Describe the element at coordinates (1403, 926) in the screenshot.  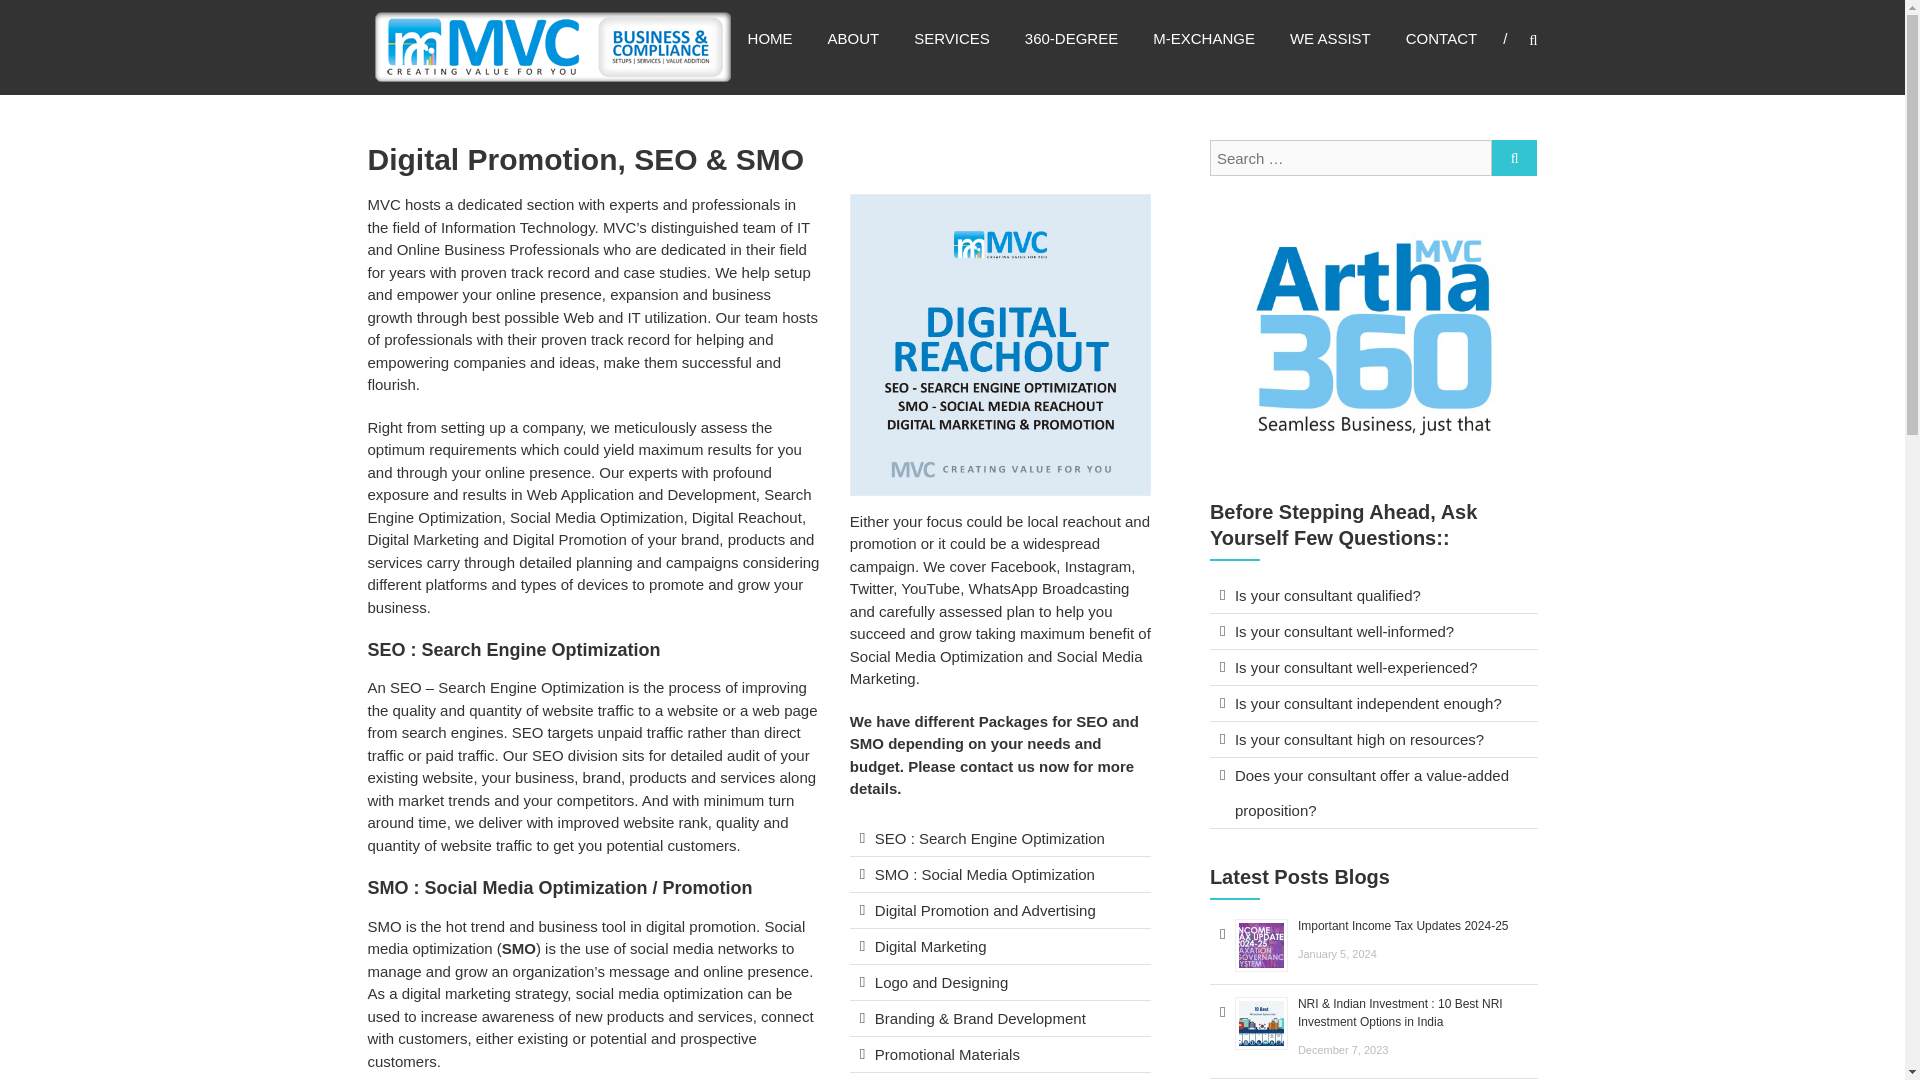
I see `Permalink to Important Income Tax Updates 2024-25` at that location.